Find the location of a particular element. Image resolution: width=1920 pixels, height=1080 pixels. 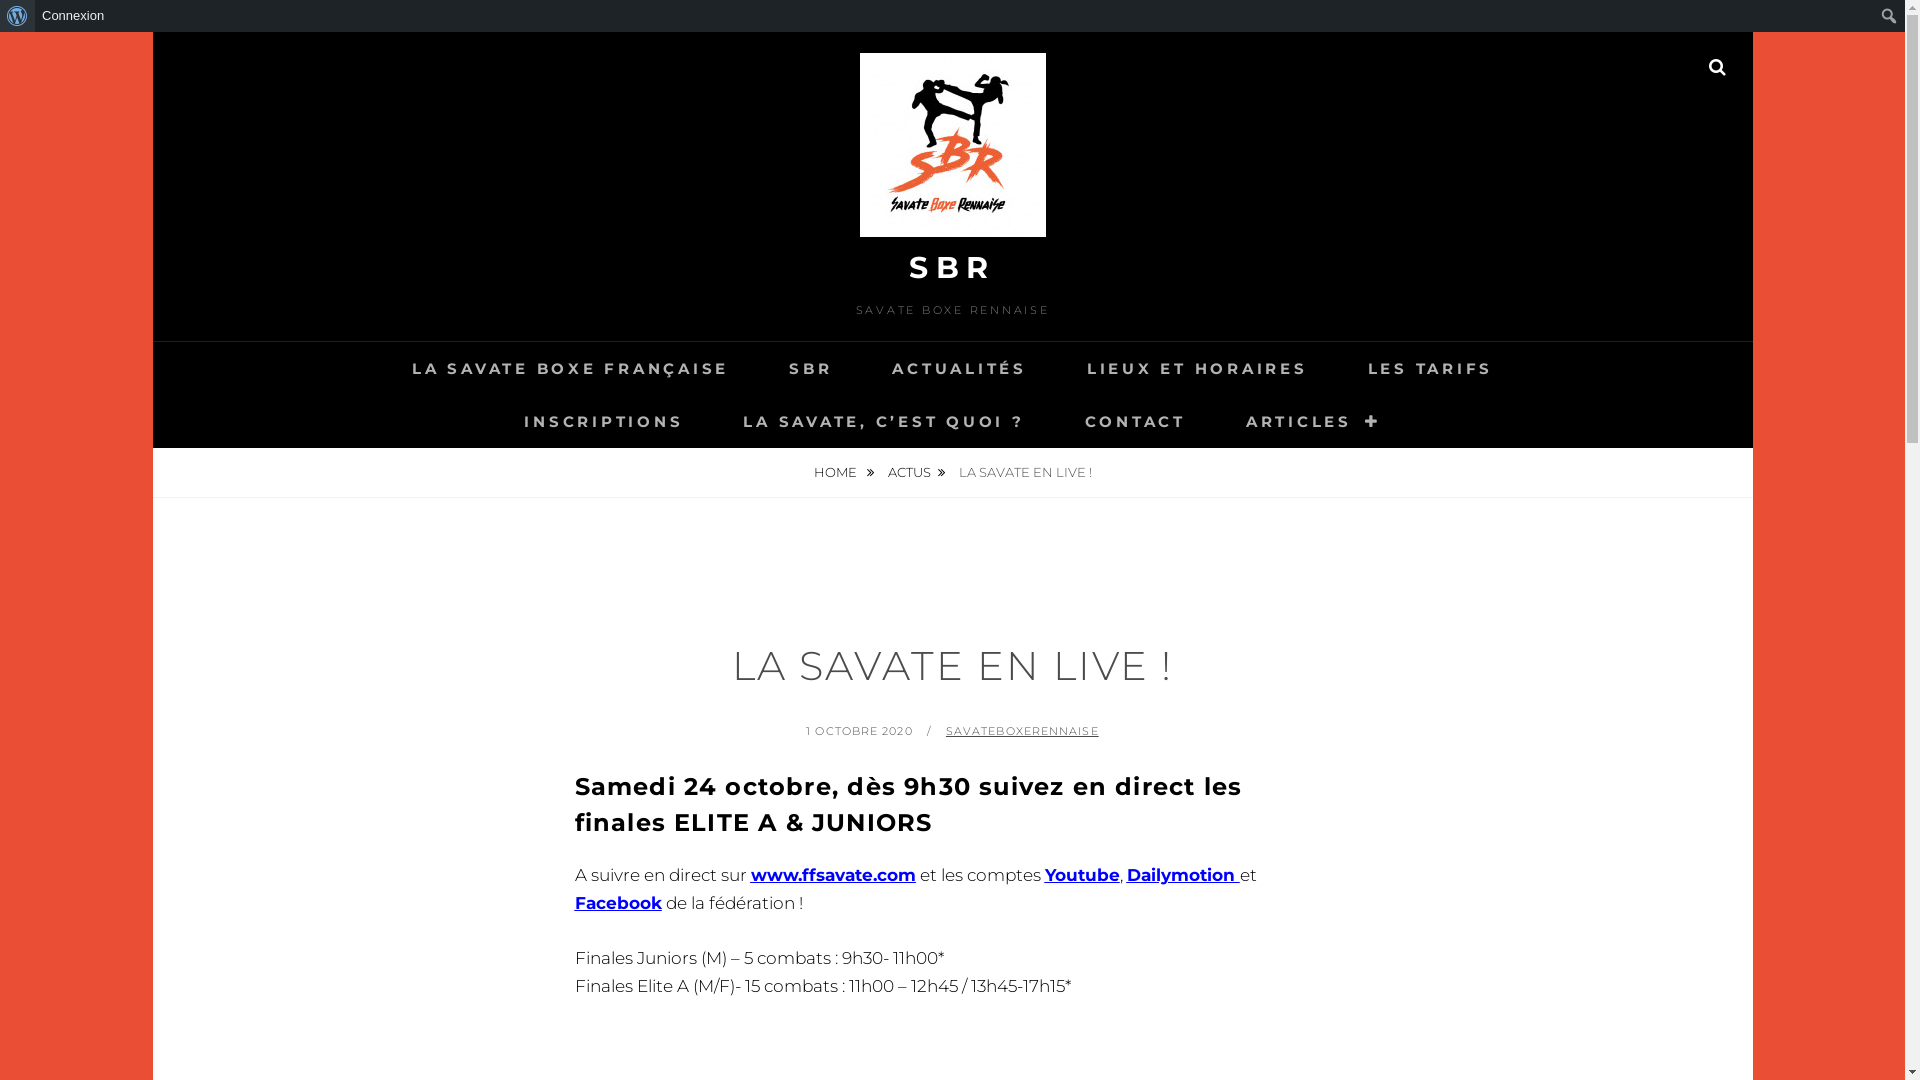

SEARCH is located at coordinates (1718, 67).